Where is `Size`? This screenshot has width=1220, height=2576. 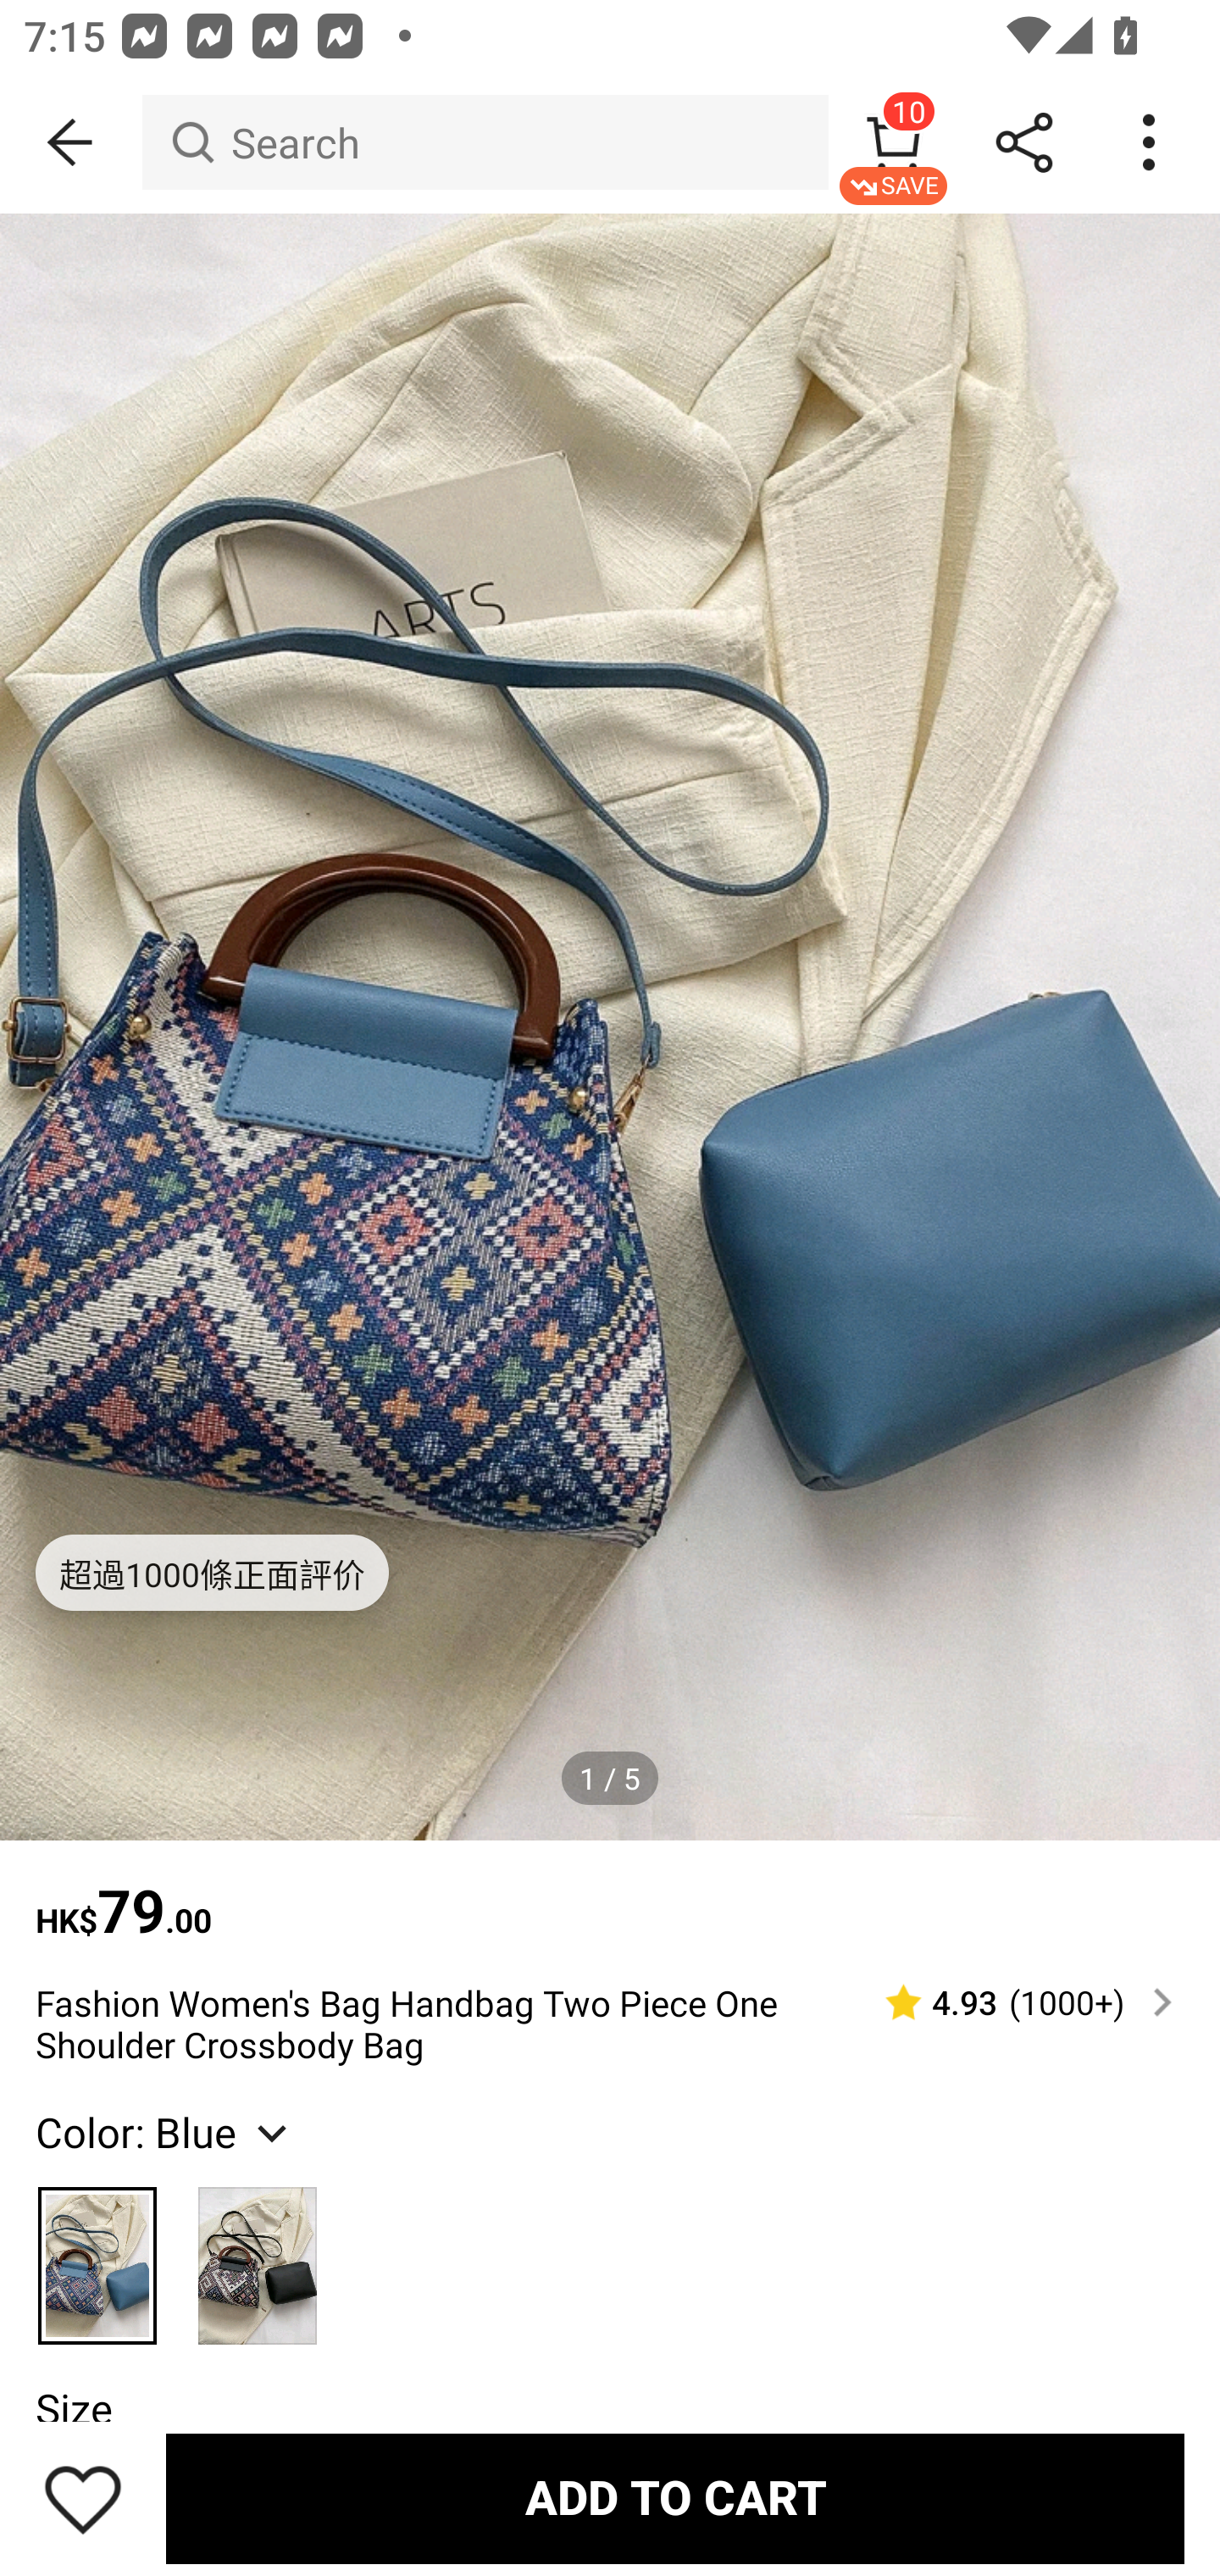
Size is located at coordinates (73, 2408).